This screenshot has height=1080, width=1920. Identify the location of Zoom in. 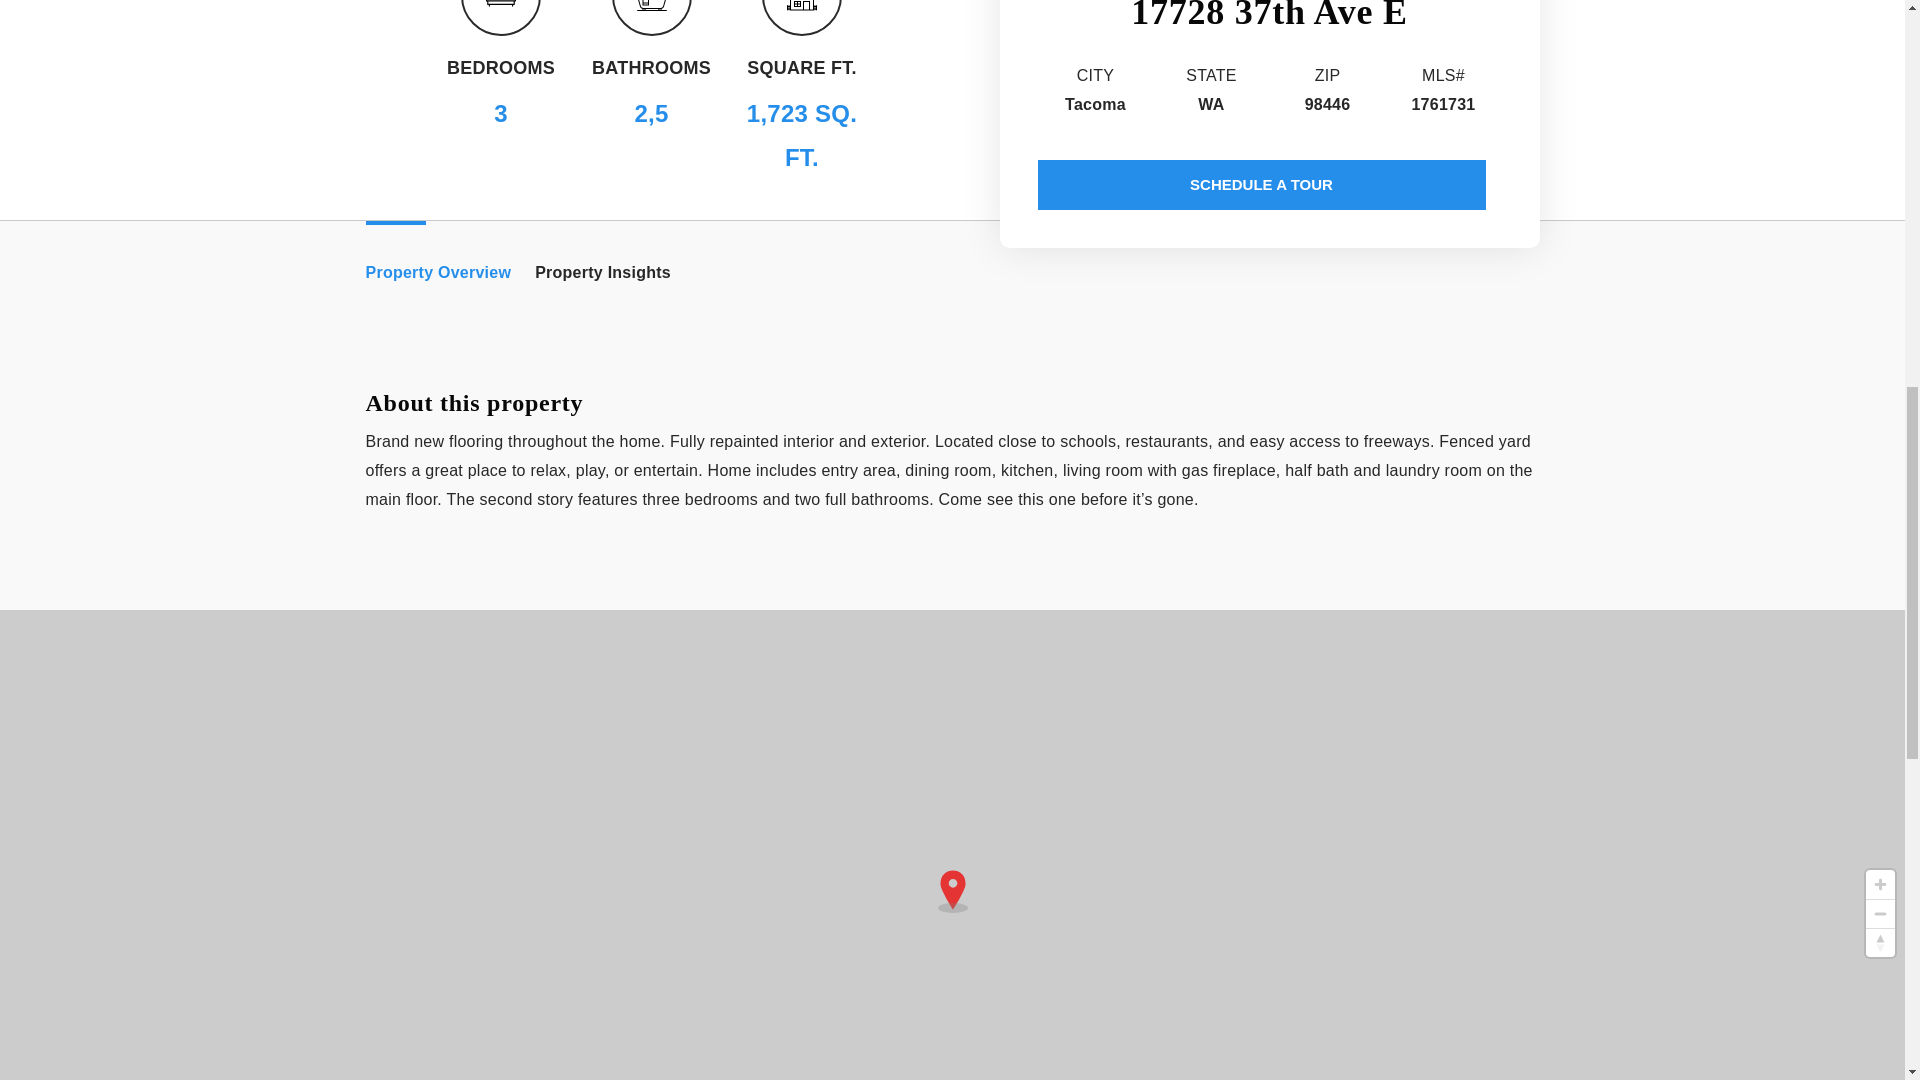
(1880, 884).